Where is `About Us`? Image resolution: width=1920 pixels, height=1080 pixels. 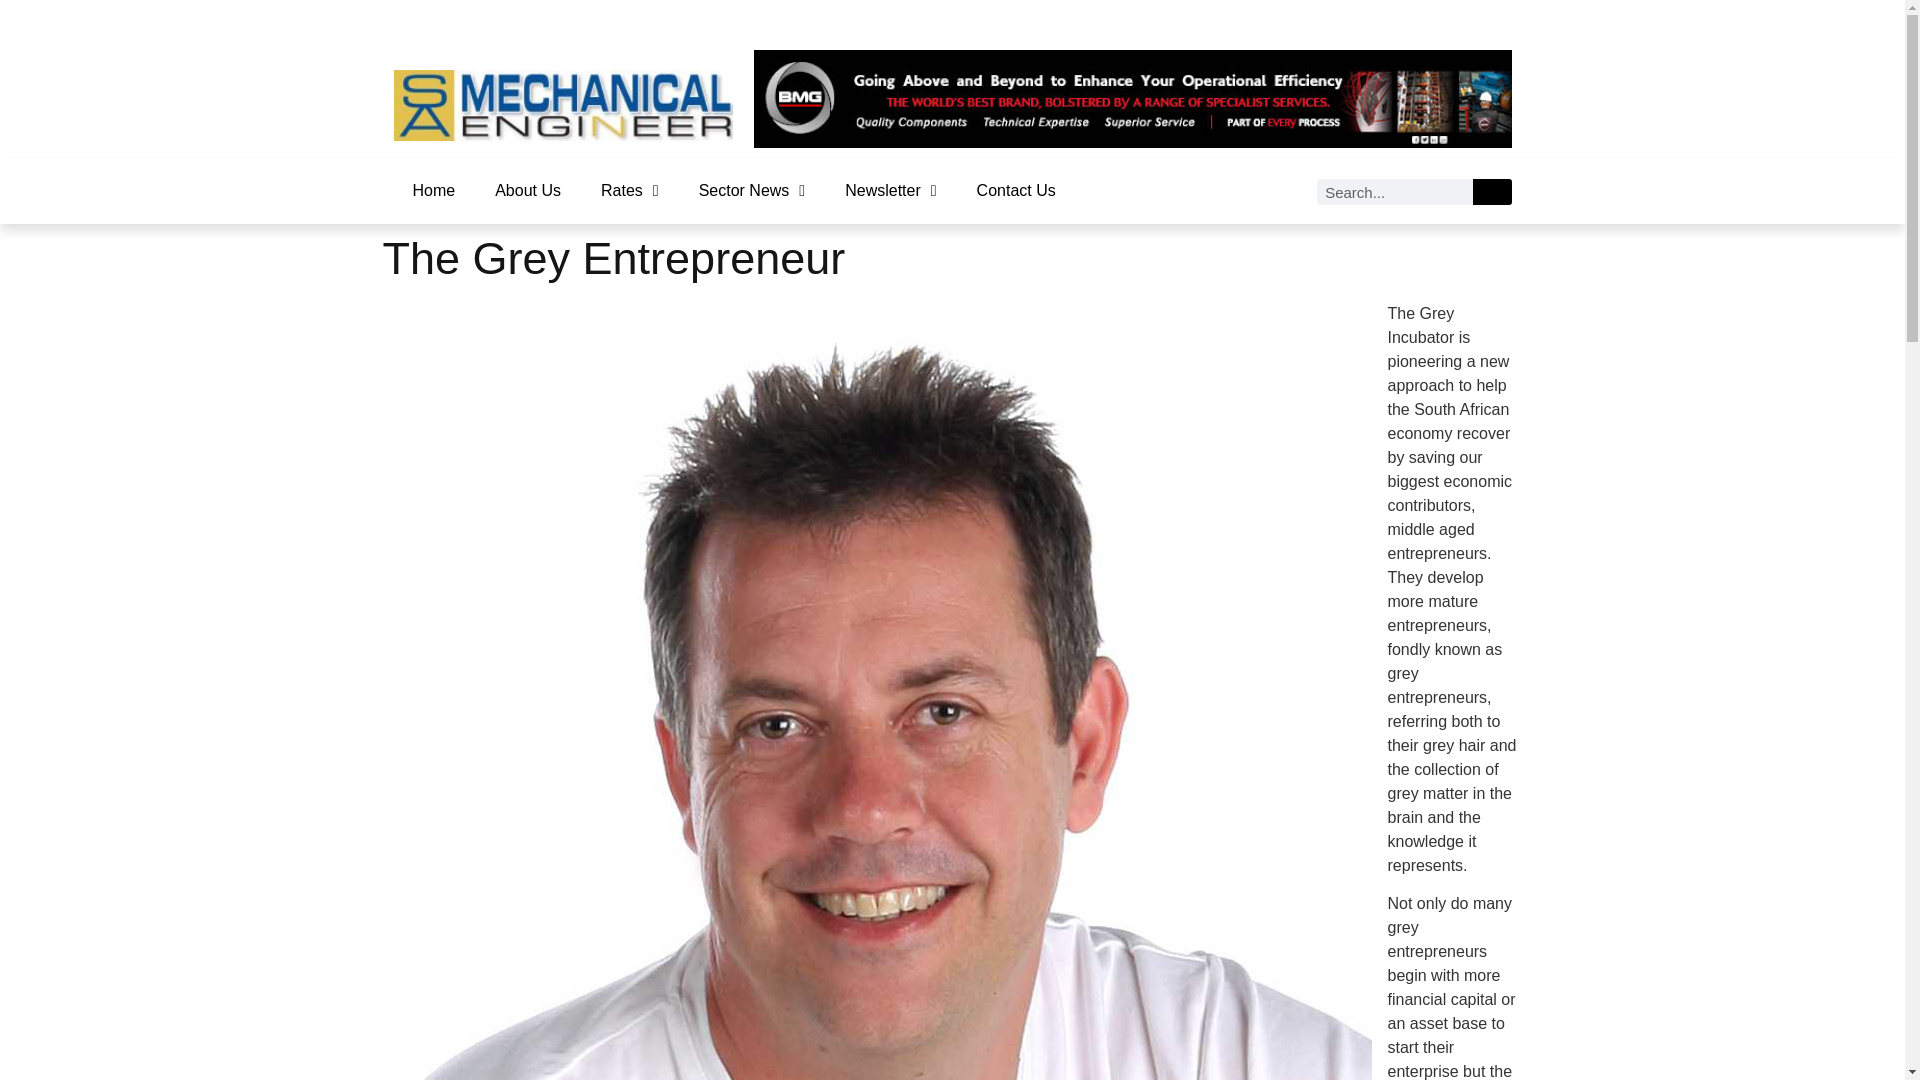
About Us is located at coordinates (528, 190).